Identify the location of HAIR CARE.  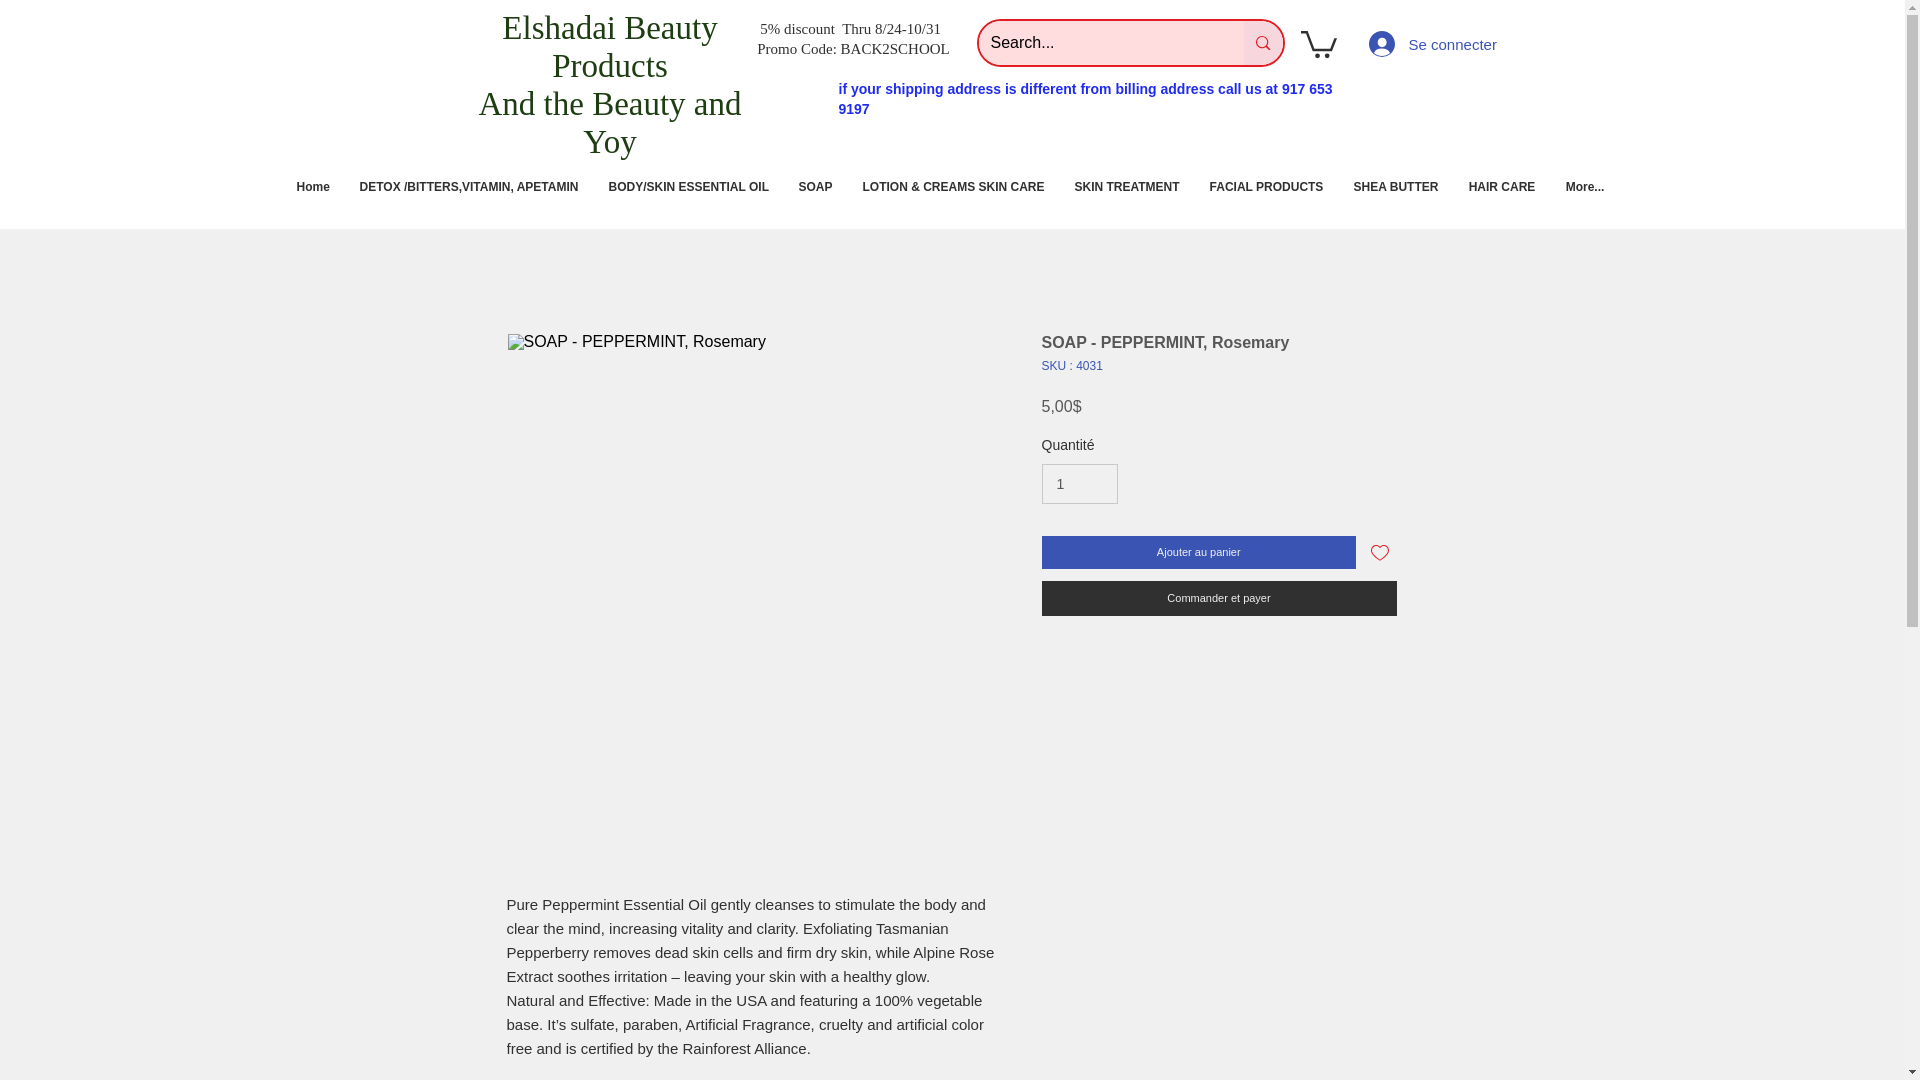
(1502, 187).